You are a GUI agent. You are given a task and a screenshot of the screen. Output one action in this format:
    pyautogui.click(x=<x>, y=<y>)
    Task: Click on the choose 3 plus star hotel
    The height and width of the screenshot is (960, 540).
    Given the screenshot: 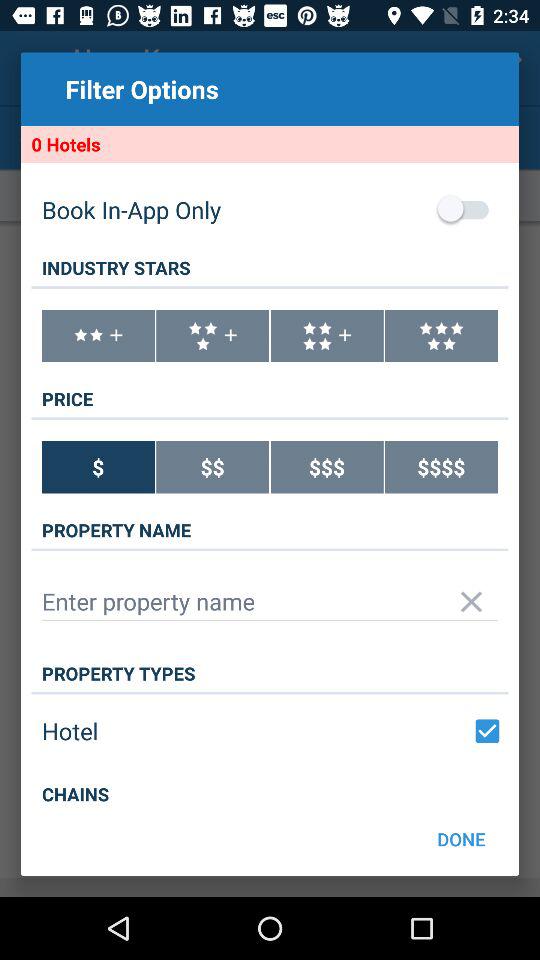 What is the action you would take?
    pyautogui.click(x=212, y=336)
    